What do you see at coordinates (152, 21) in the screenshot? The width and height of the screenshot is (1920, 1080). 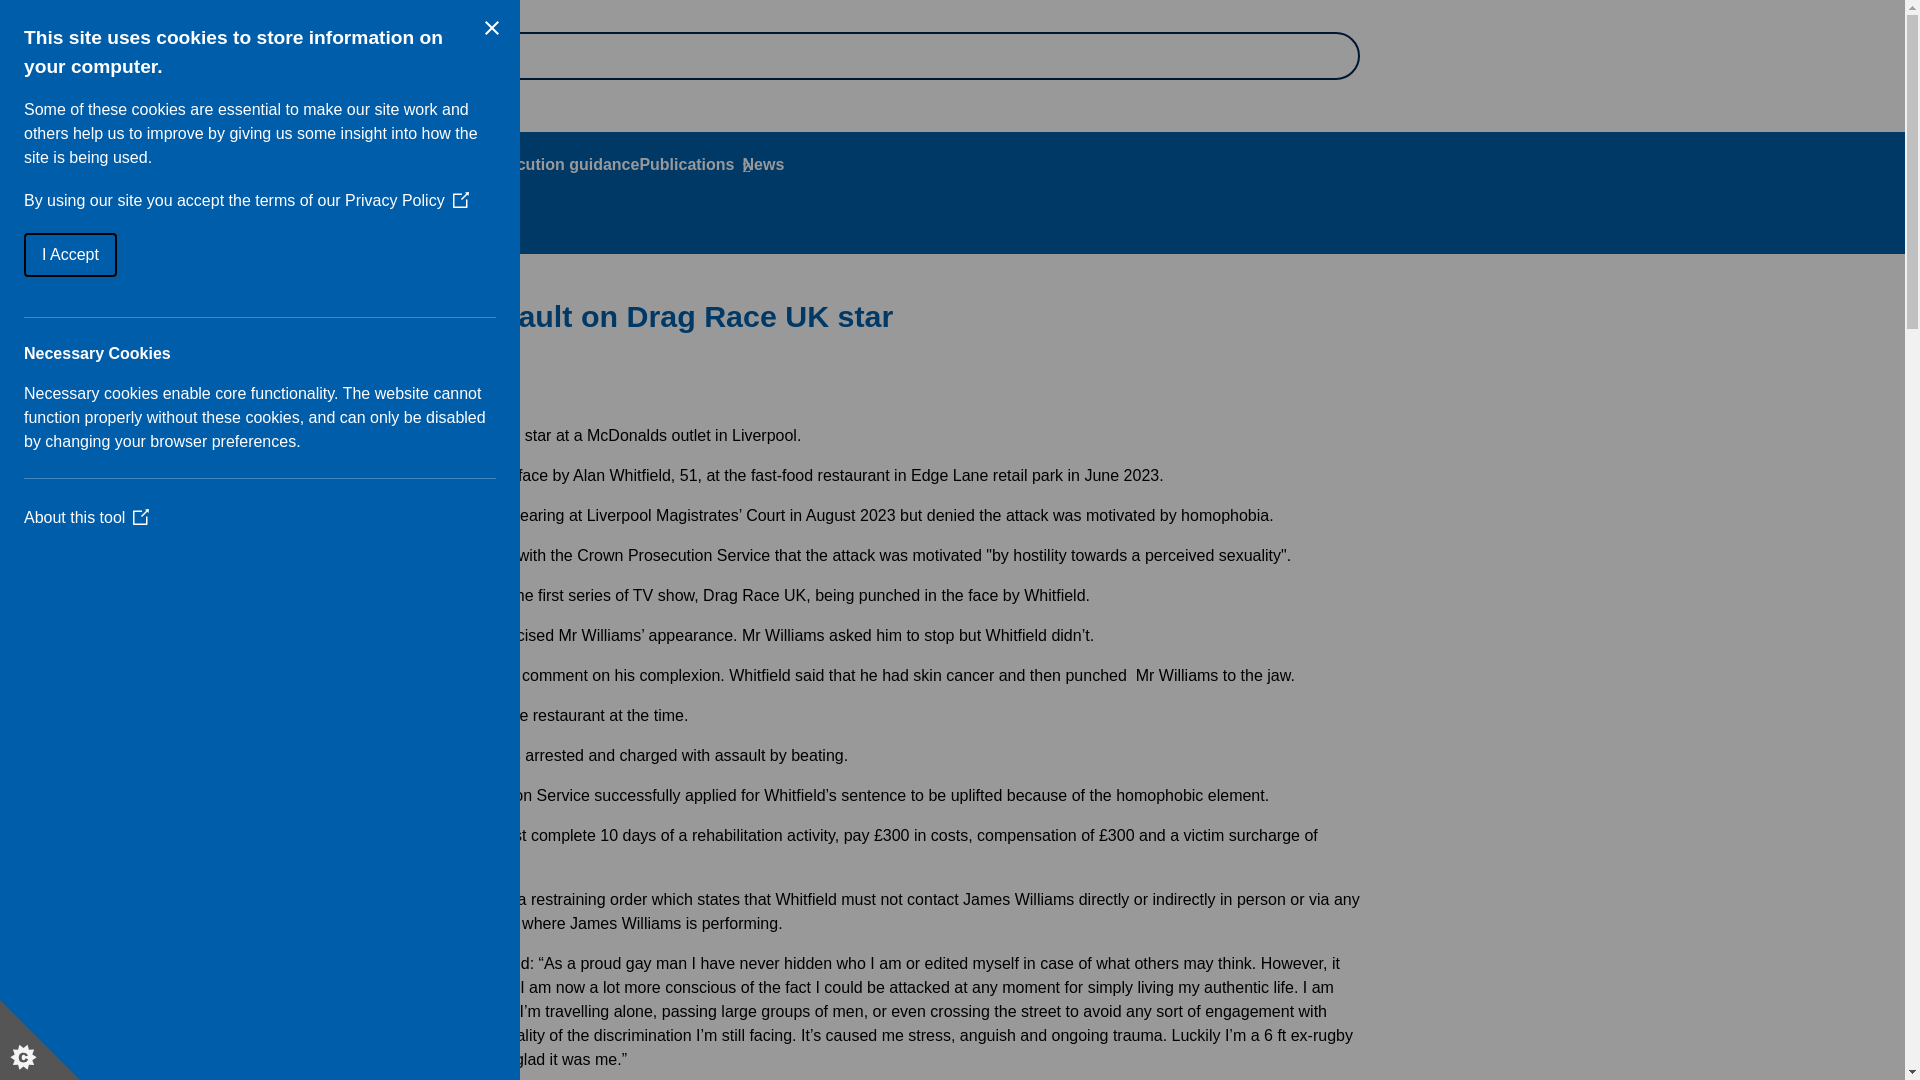 I see `Switch to soft theme` at bounding box center [152, 21].